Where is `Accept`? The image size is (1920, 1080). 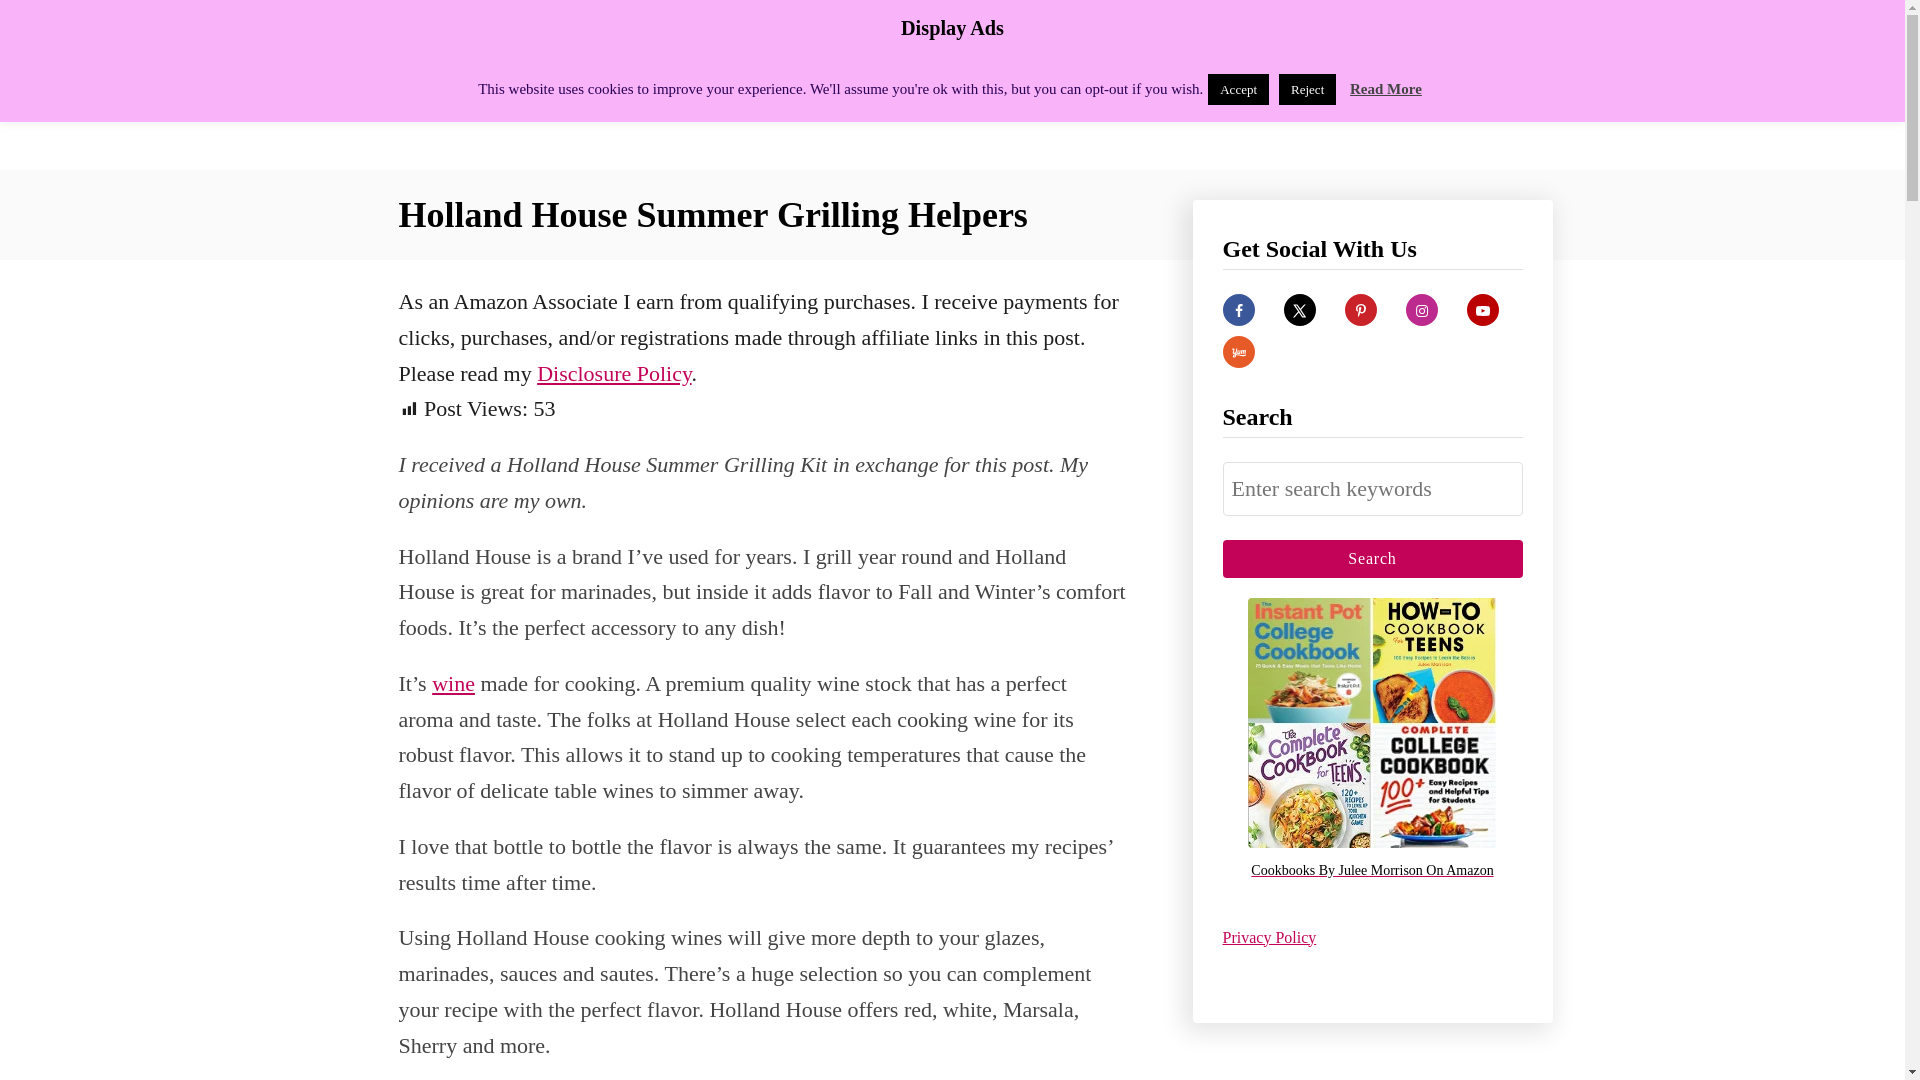
Accept is located at coordinates (1238, 89).